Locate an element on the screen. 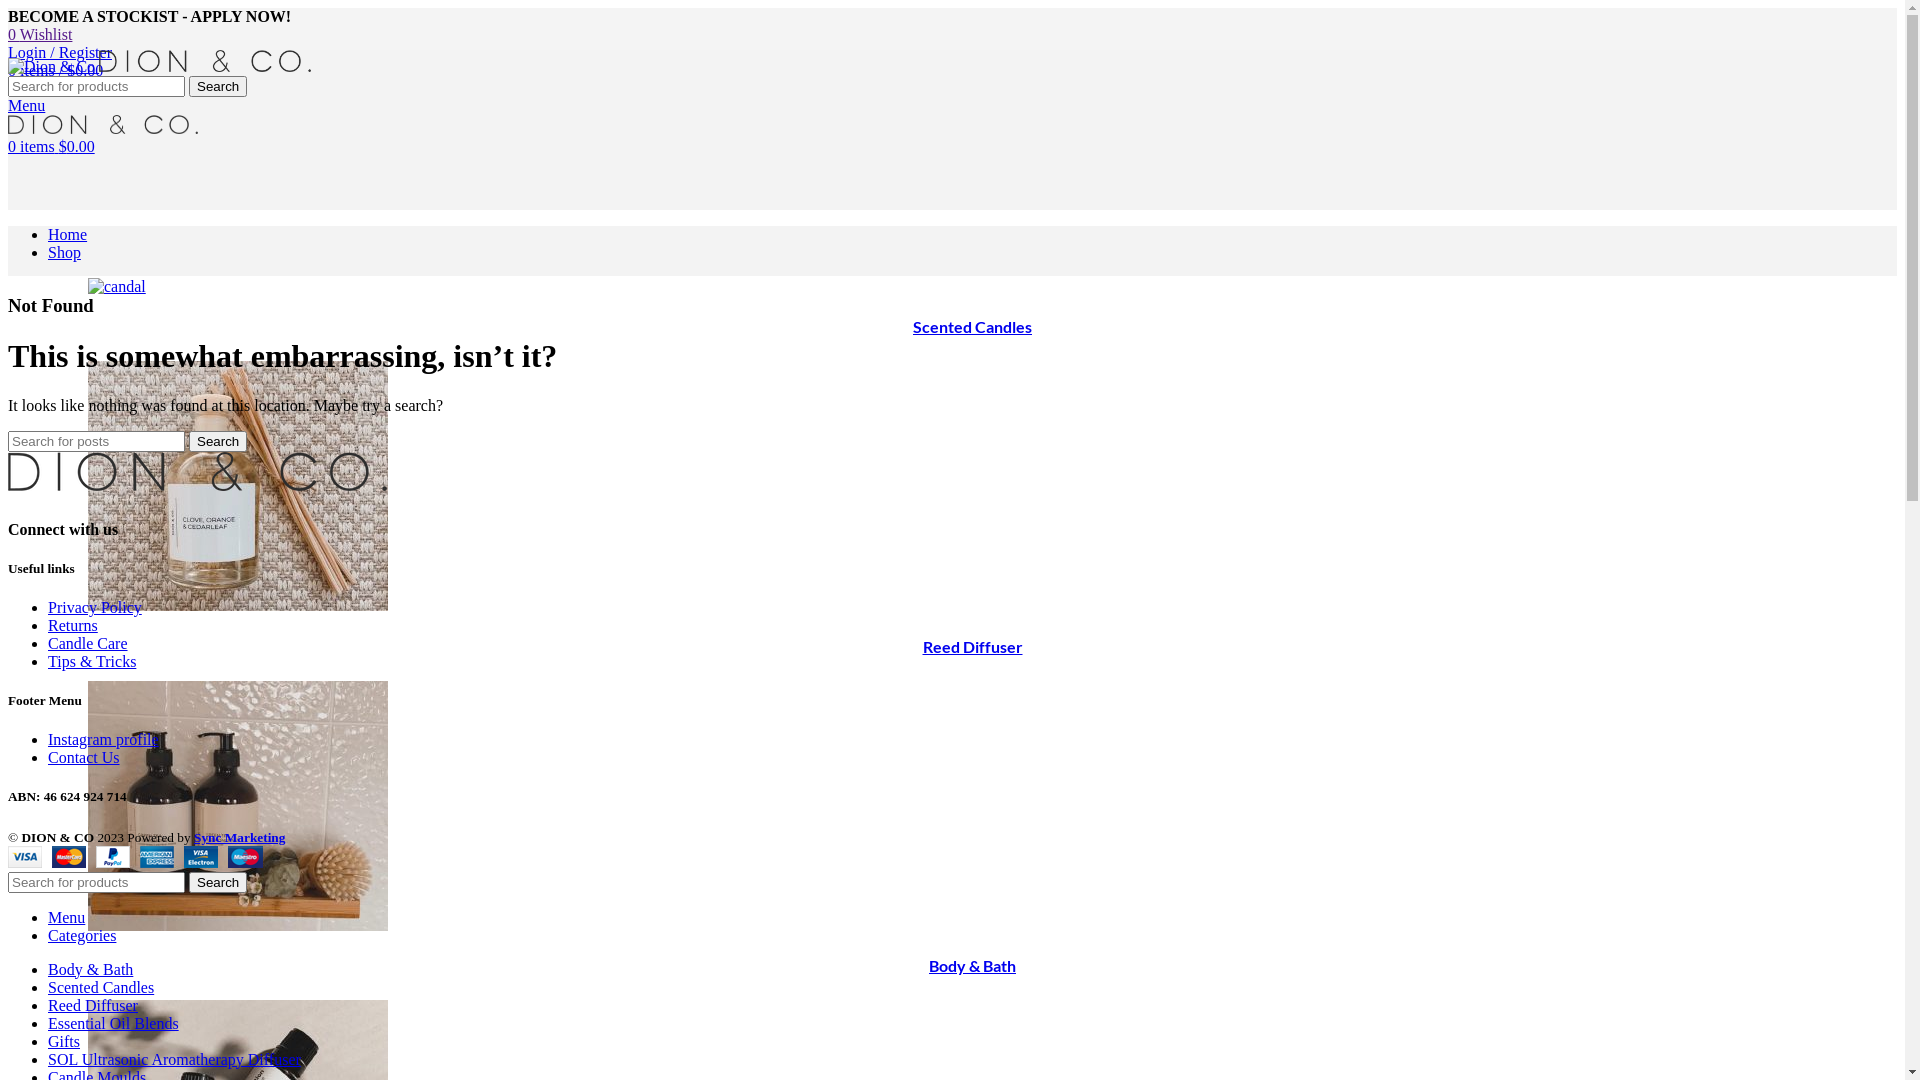 Image resolution: width=1920 pixels, height=1080 pixels. Menu is located at coordinates (66, 918).